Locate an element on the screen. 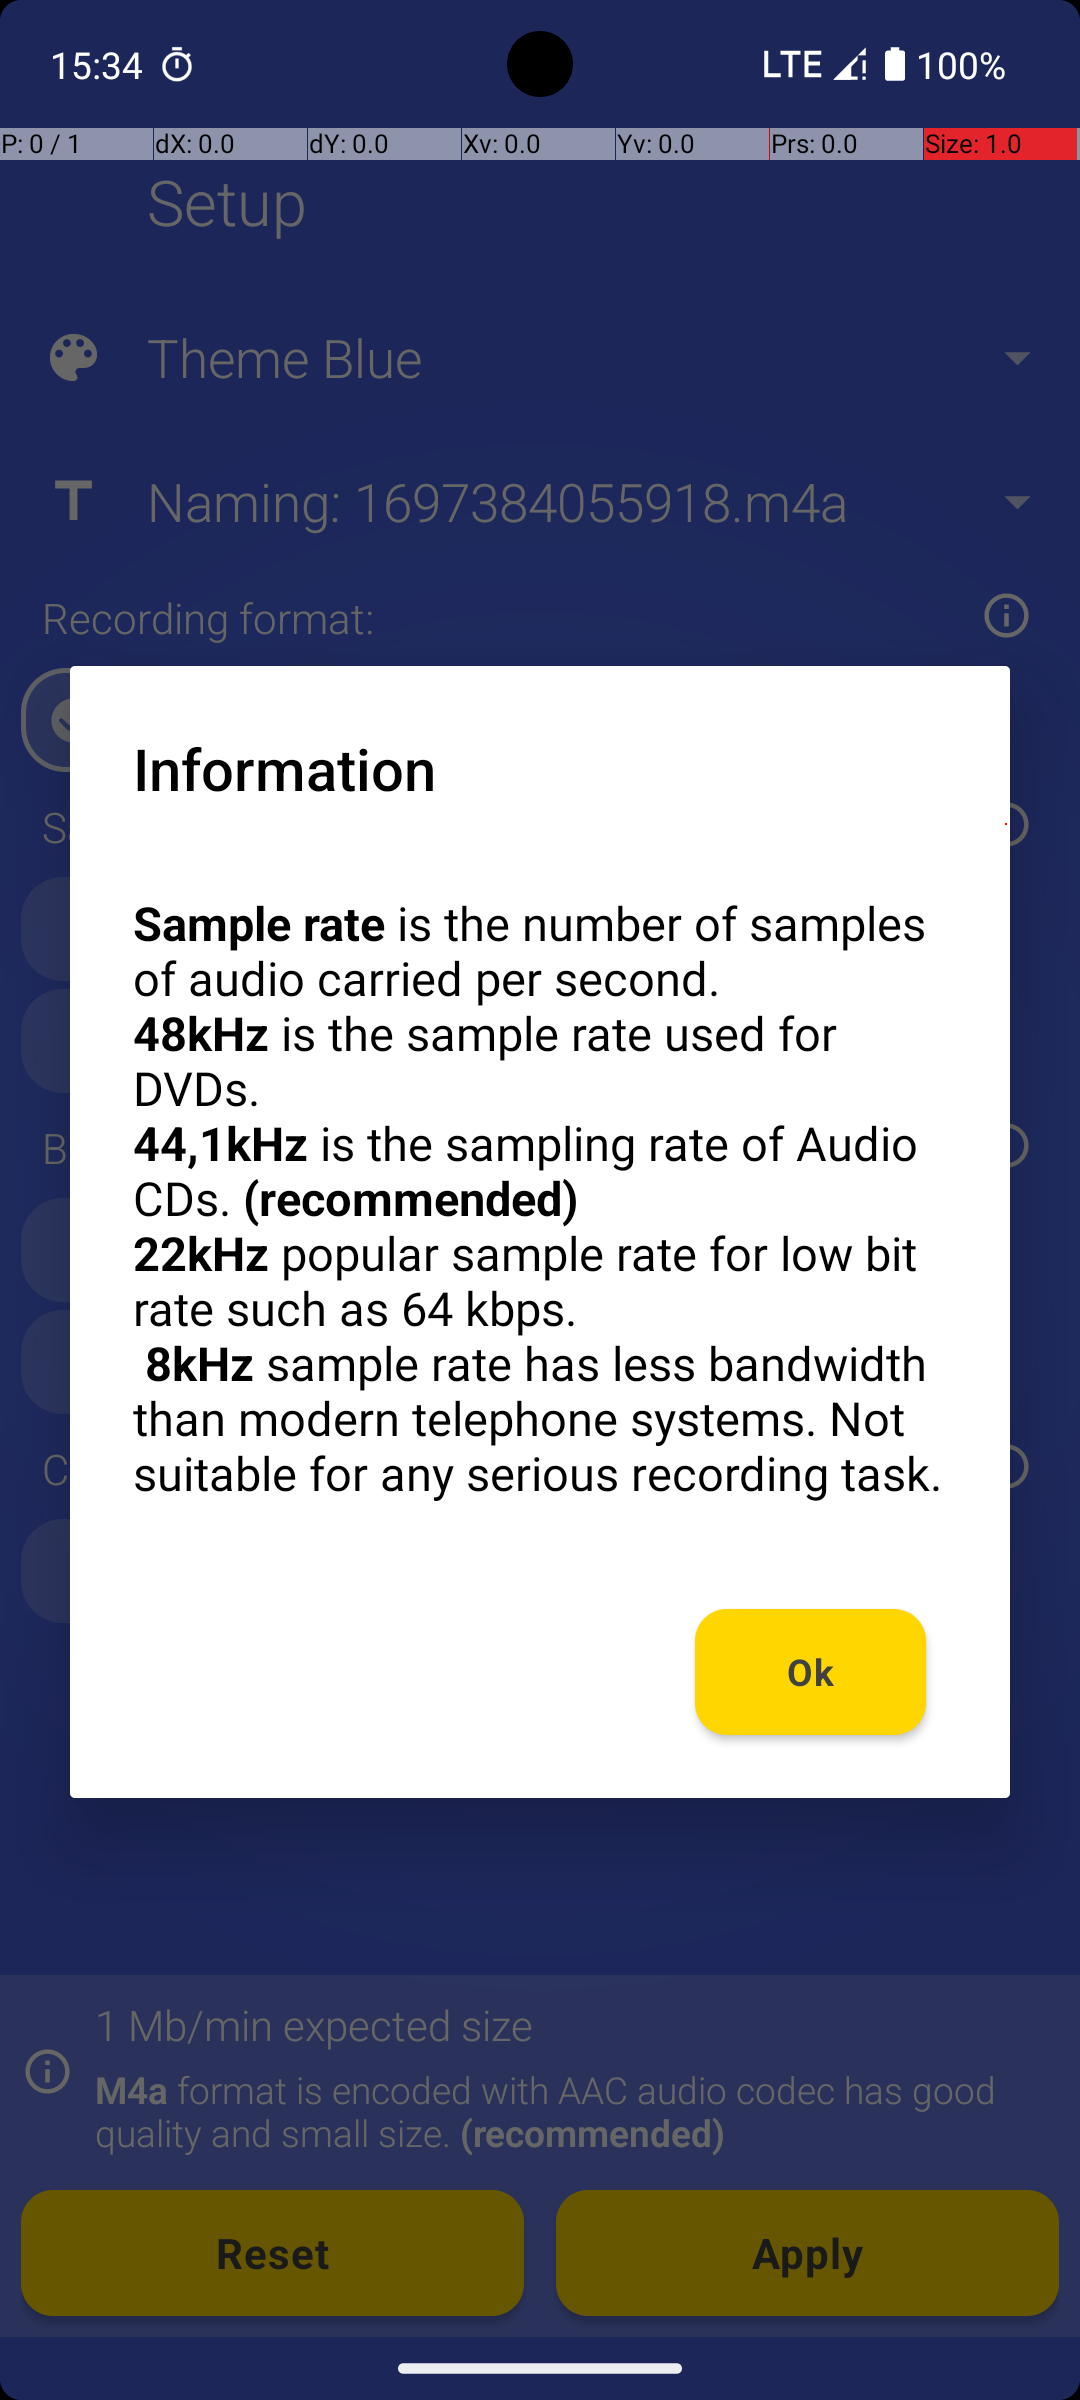 The width and height of the screenshot is (1080, 2400). Sample rate is the number of samples of audio carried per second. 
48kHz is the sample rate used for DVDs. 
44,1kHz is the sampling rate of Audio CDs. (recommended) 
22kHz popular sample rate for low bit rate such as 64 kbps. 
 8kHz sample rate has less bandwidth than modern telephone systems. Not suitable for any serious recording task.  is located at coordinates (540, 1198).